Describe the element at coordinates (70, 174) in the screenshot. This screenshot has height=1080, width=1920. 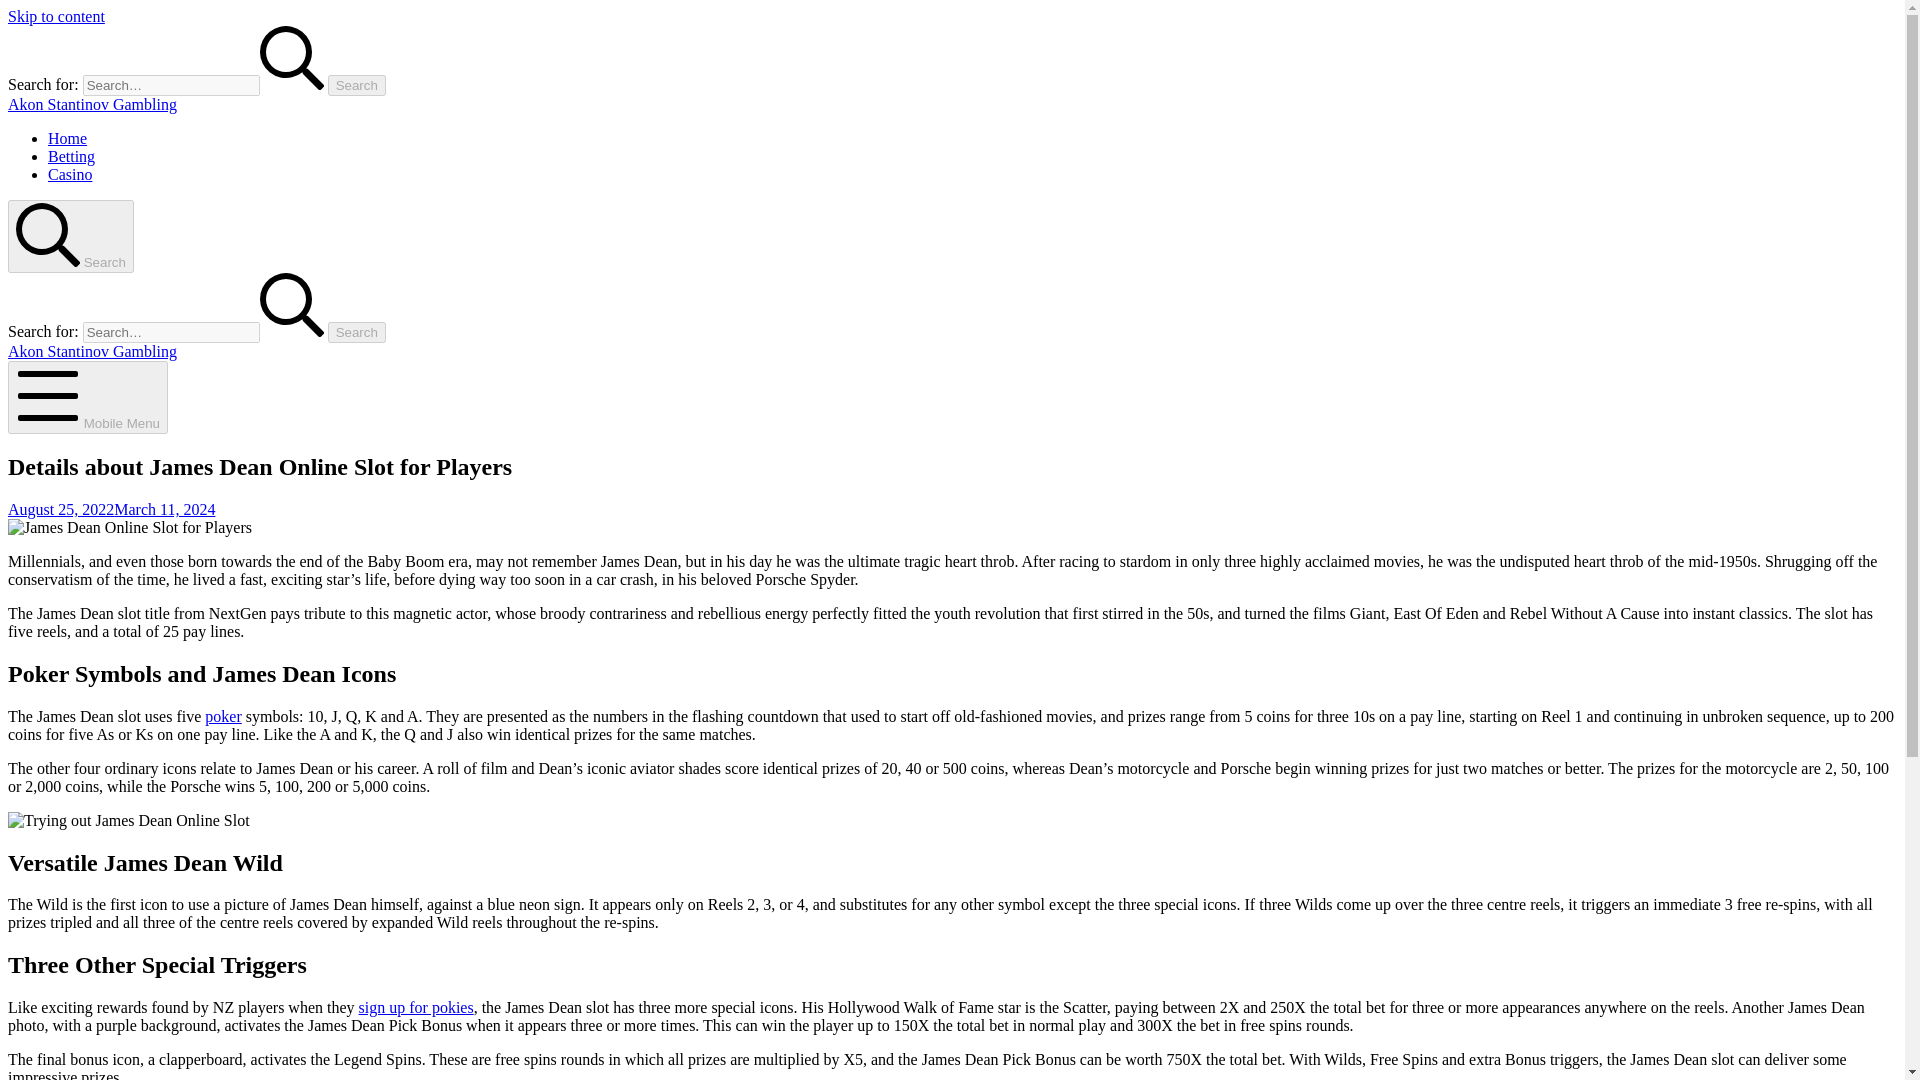
I see `Casino` at that location.